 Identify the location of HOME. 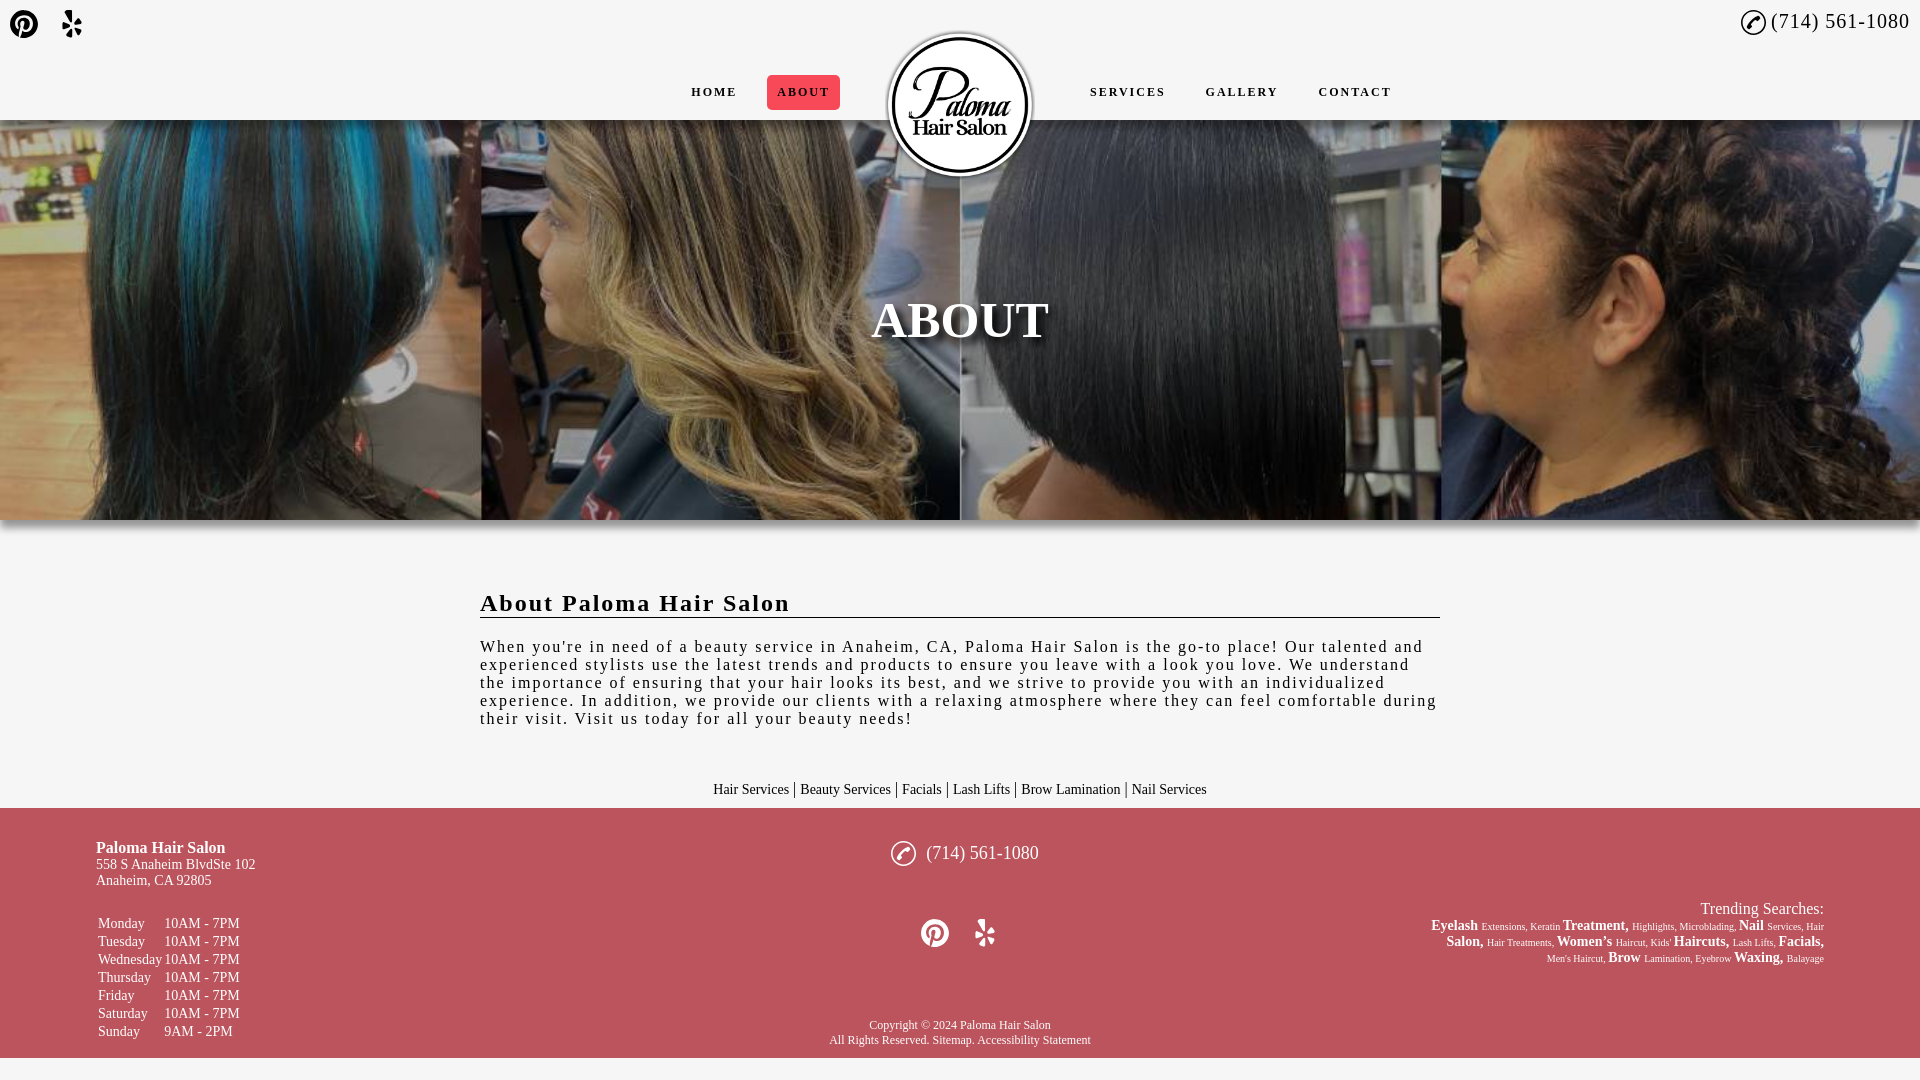
(714, 92).